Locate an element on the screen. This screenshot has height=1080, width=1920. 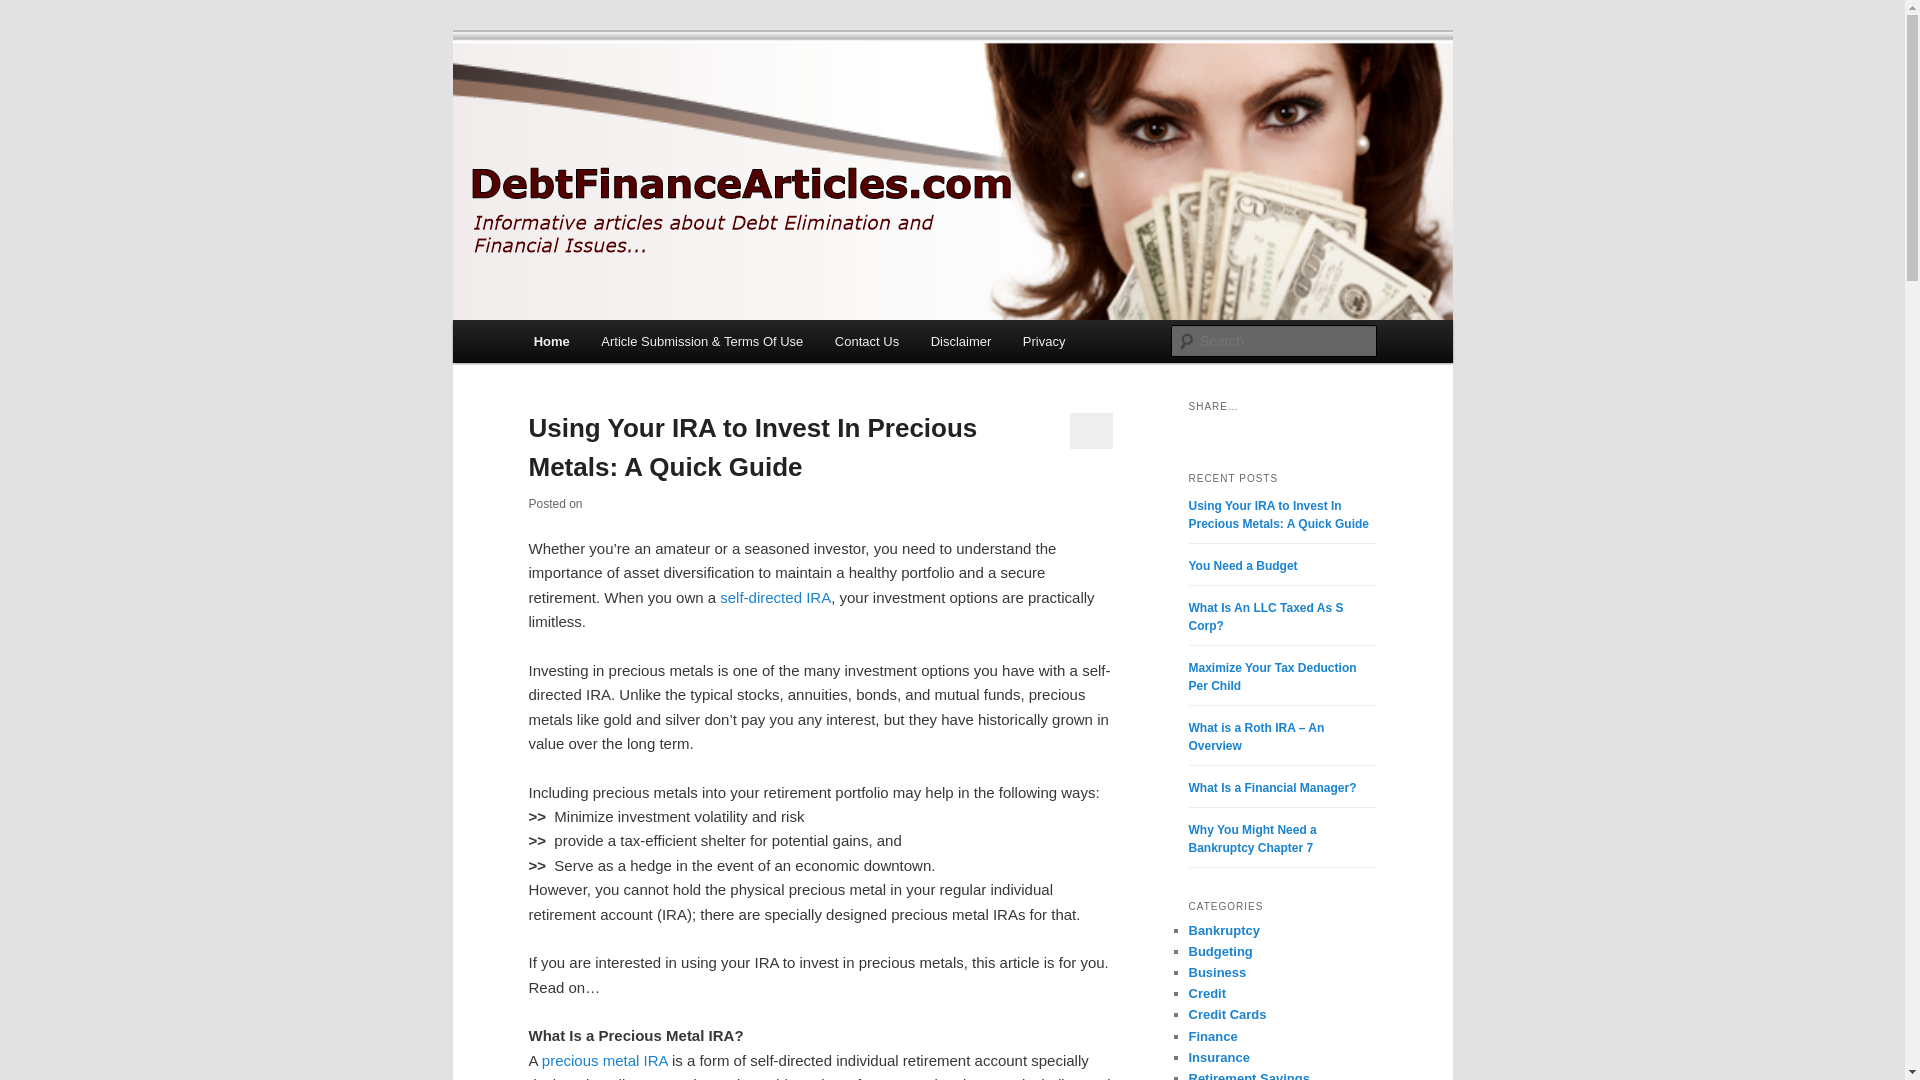
precious metal IRA is located at coordinates (604, 1060).